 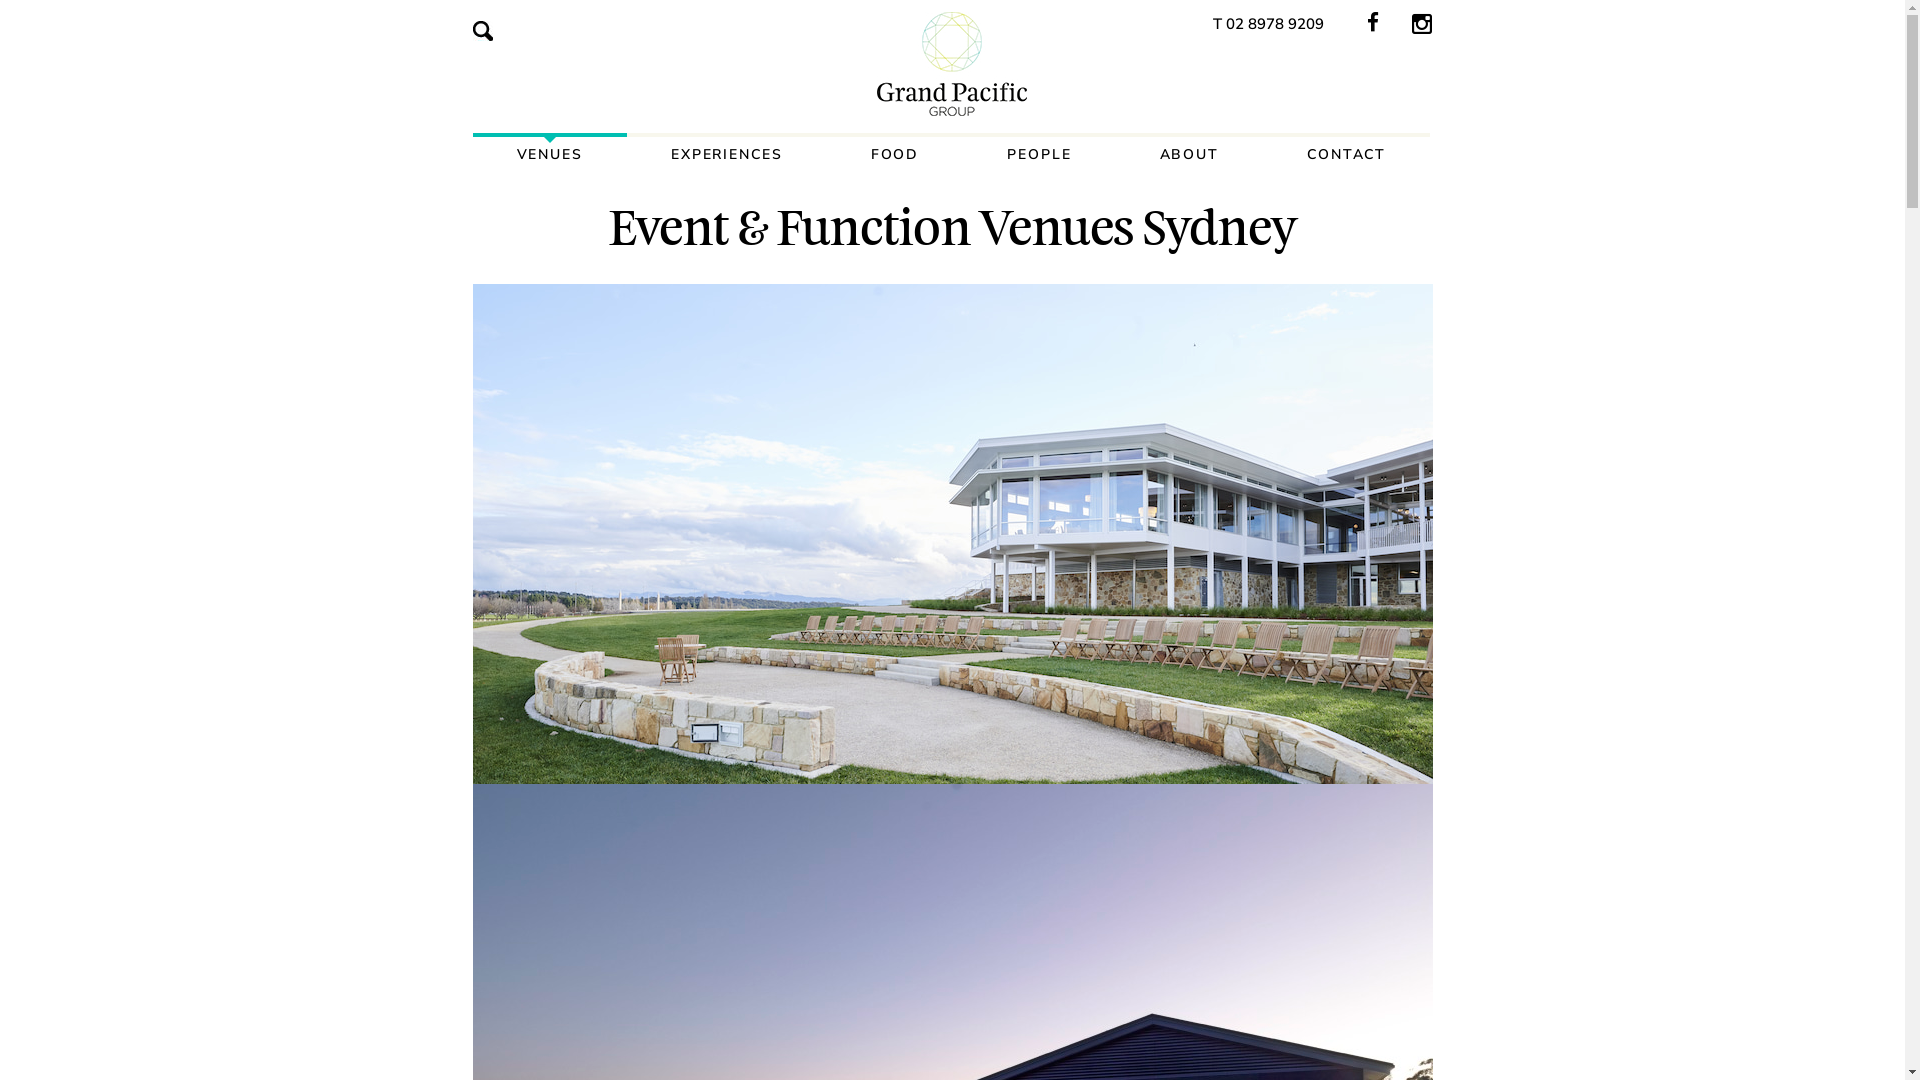 I want to click on EXPERIENCES, so click(x=727, y=156).